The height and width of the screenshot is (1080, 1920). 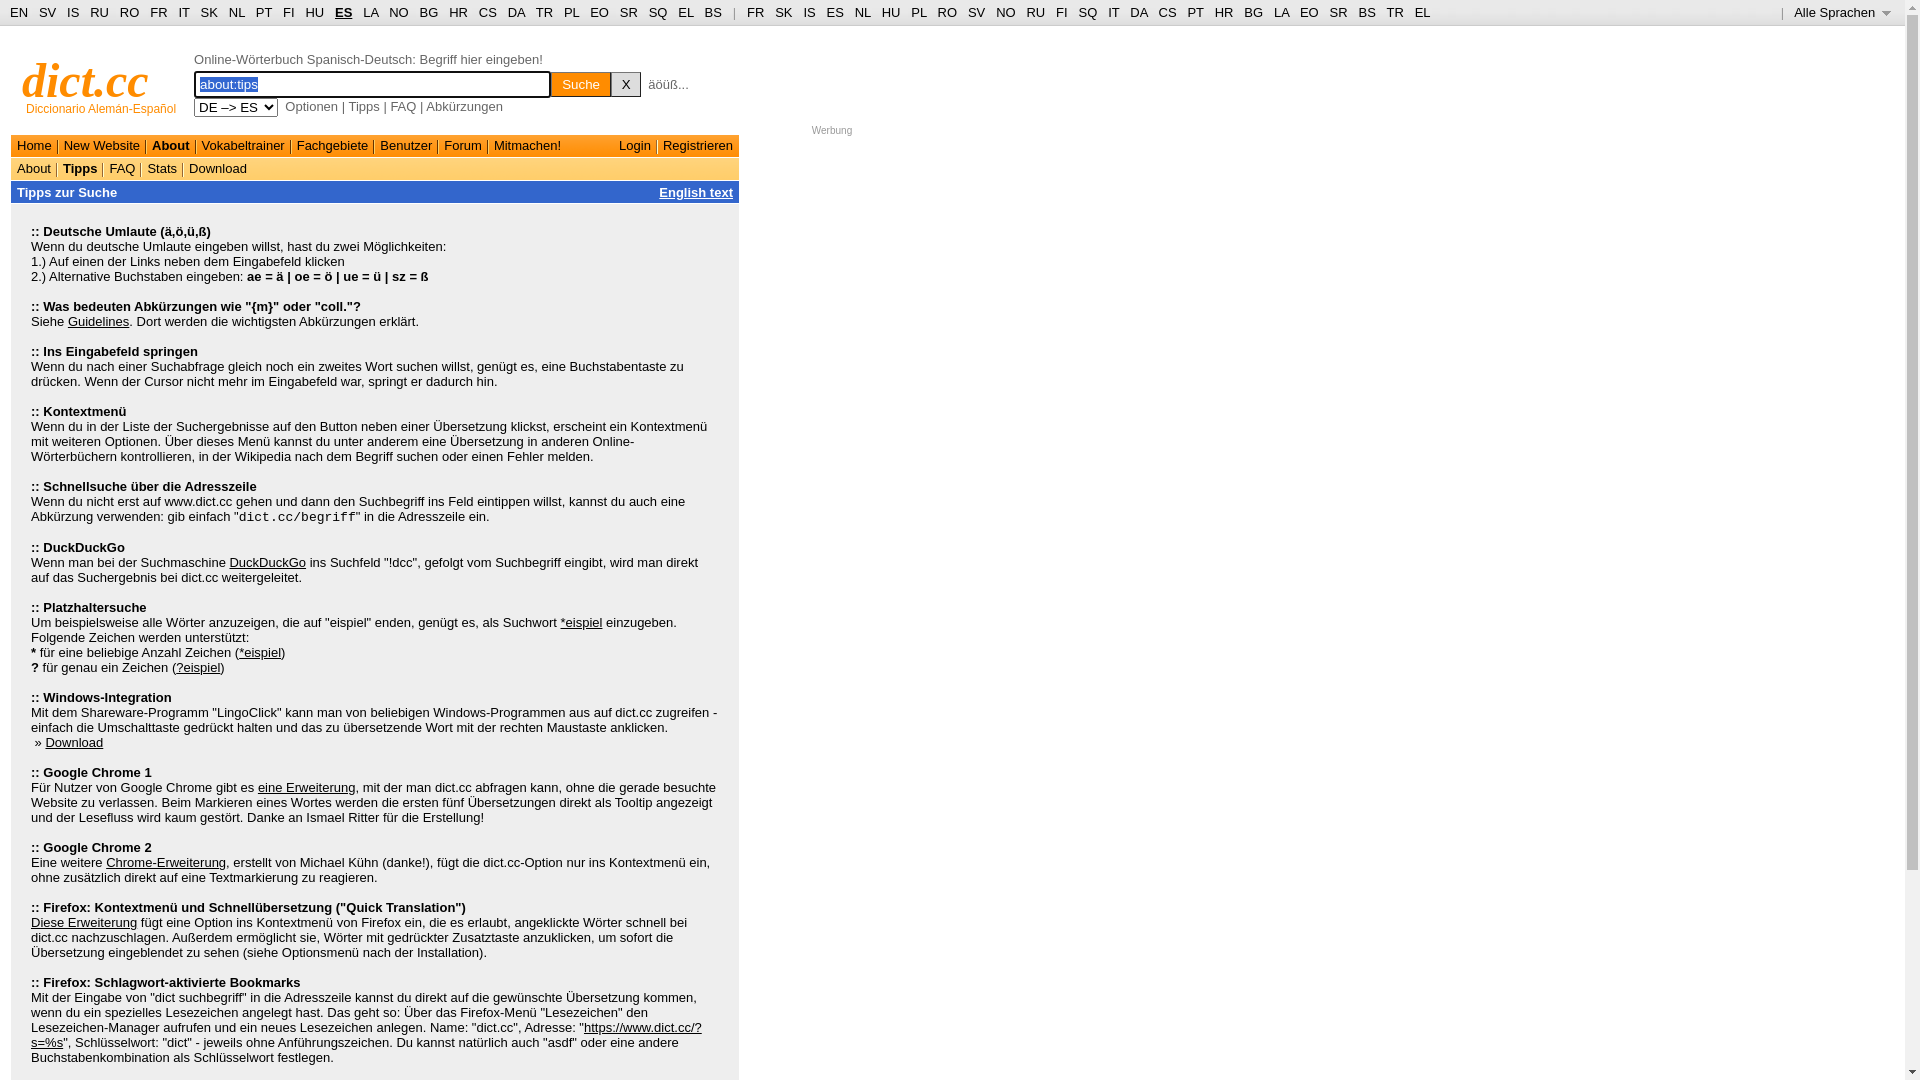 What do you see at coordinates (600, 12) in the screenshot?
I see `EO` at bounding box center [600, 12].